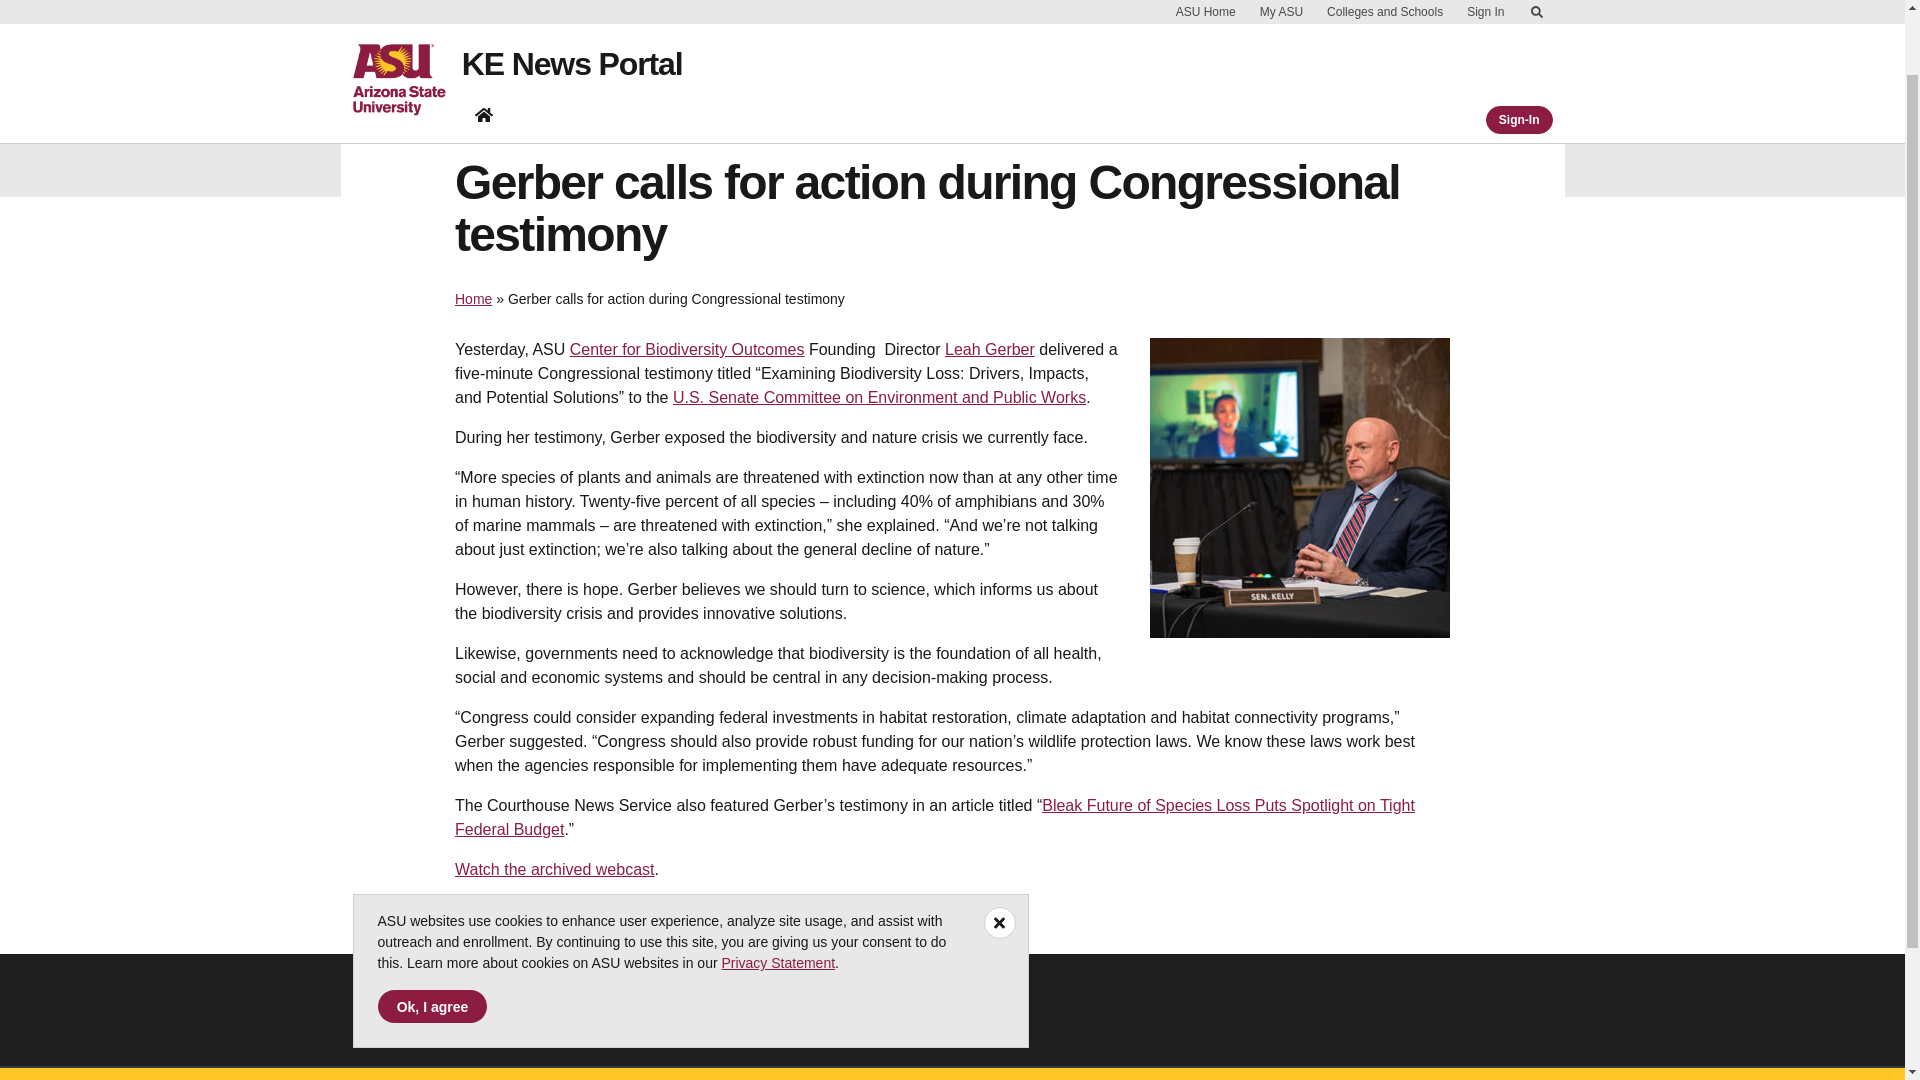 This screenshot has width=1920, height=1080. I want to click on KE News Portal home, so click(484, 40).